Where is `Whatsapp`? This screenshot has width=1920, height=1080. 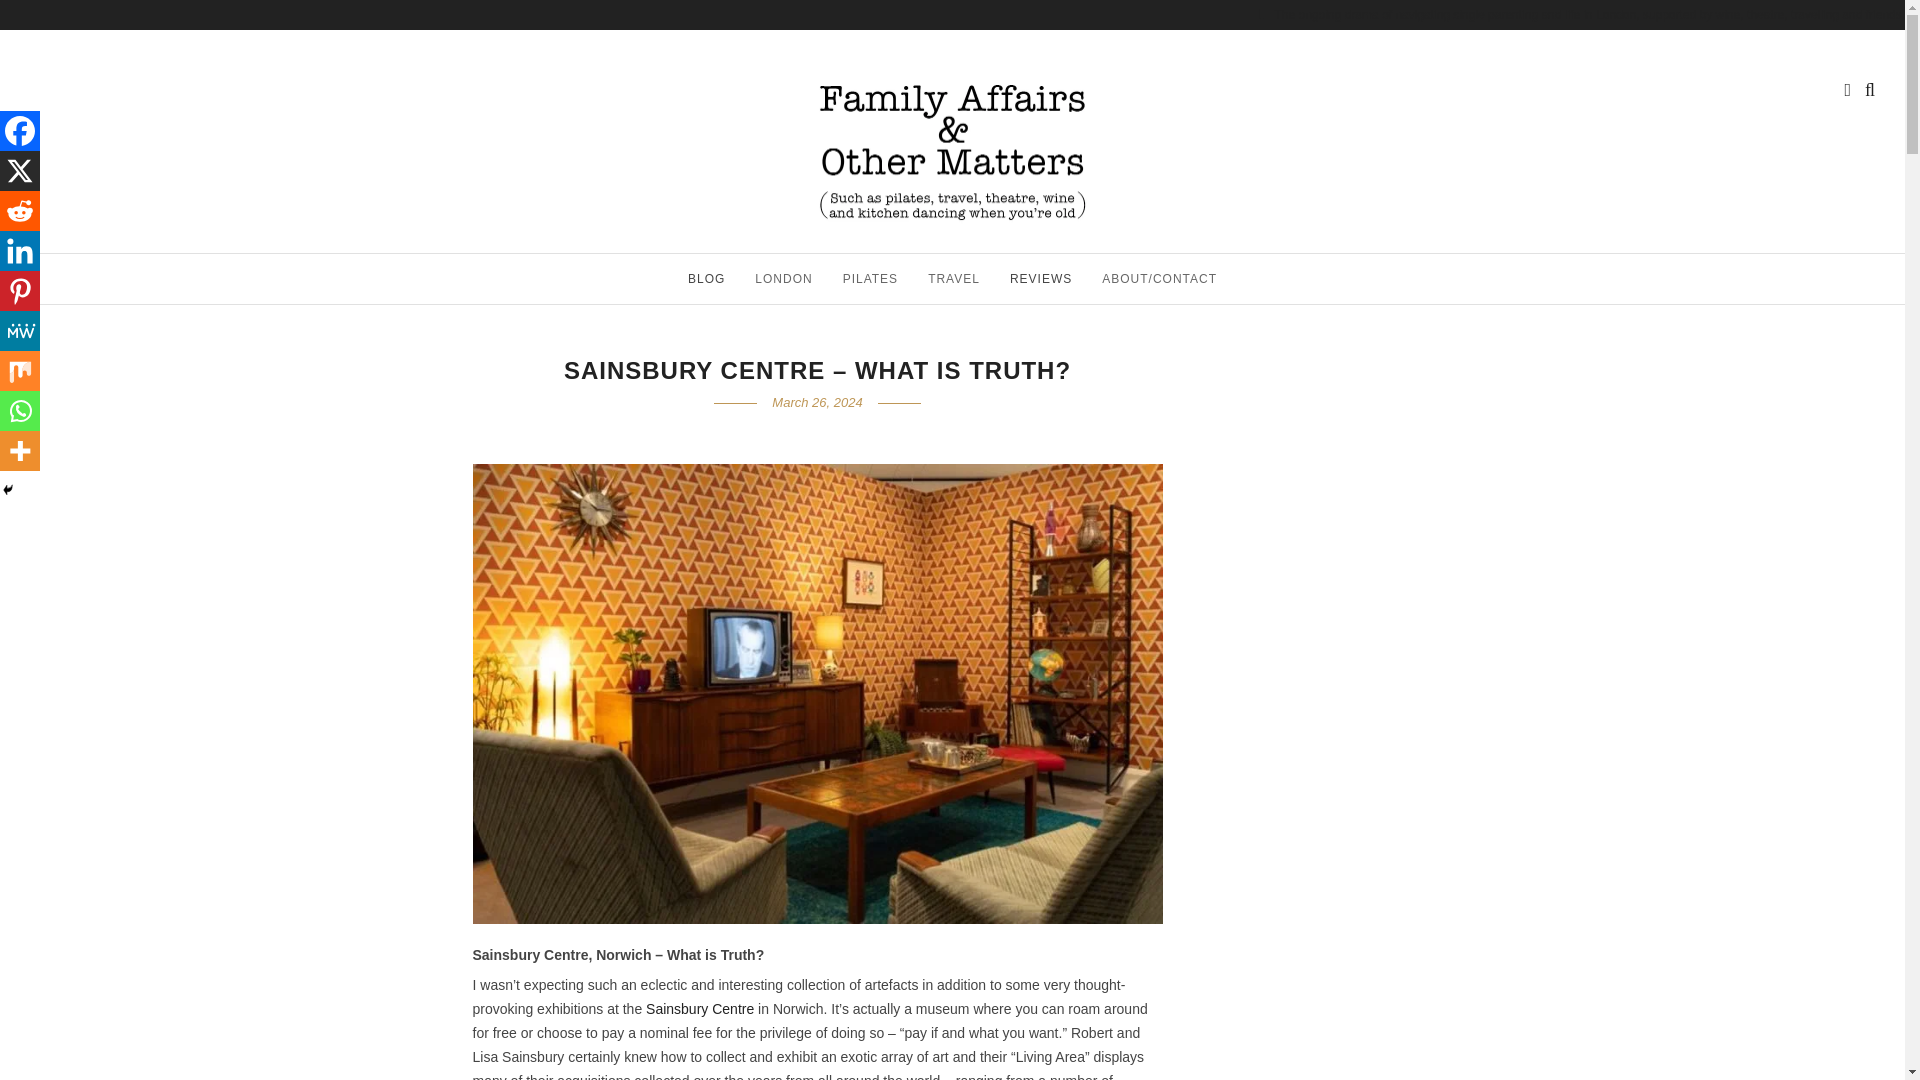
Whatsapp is located at coordinates (20, 410).